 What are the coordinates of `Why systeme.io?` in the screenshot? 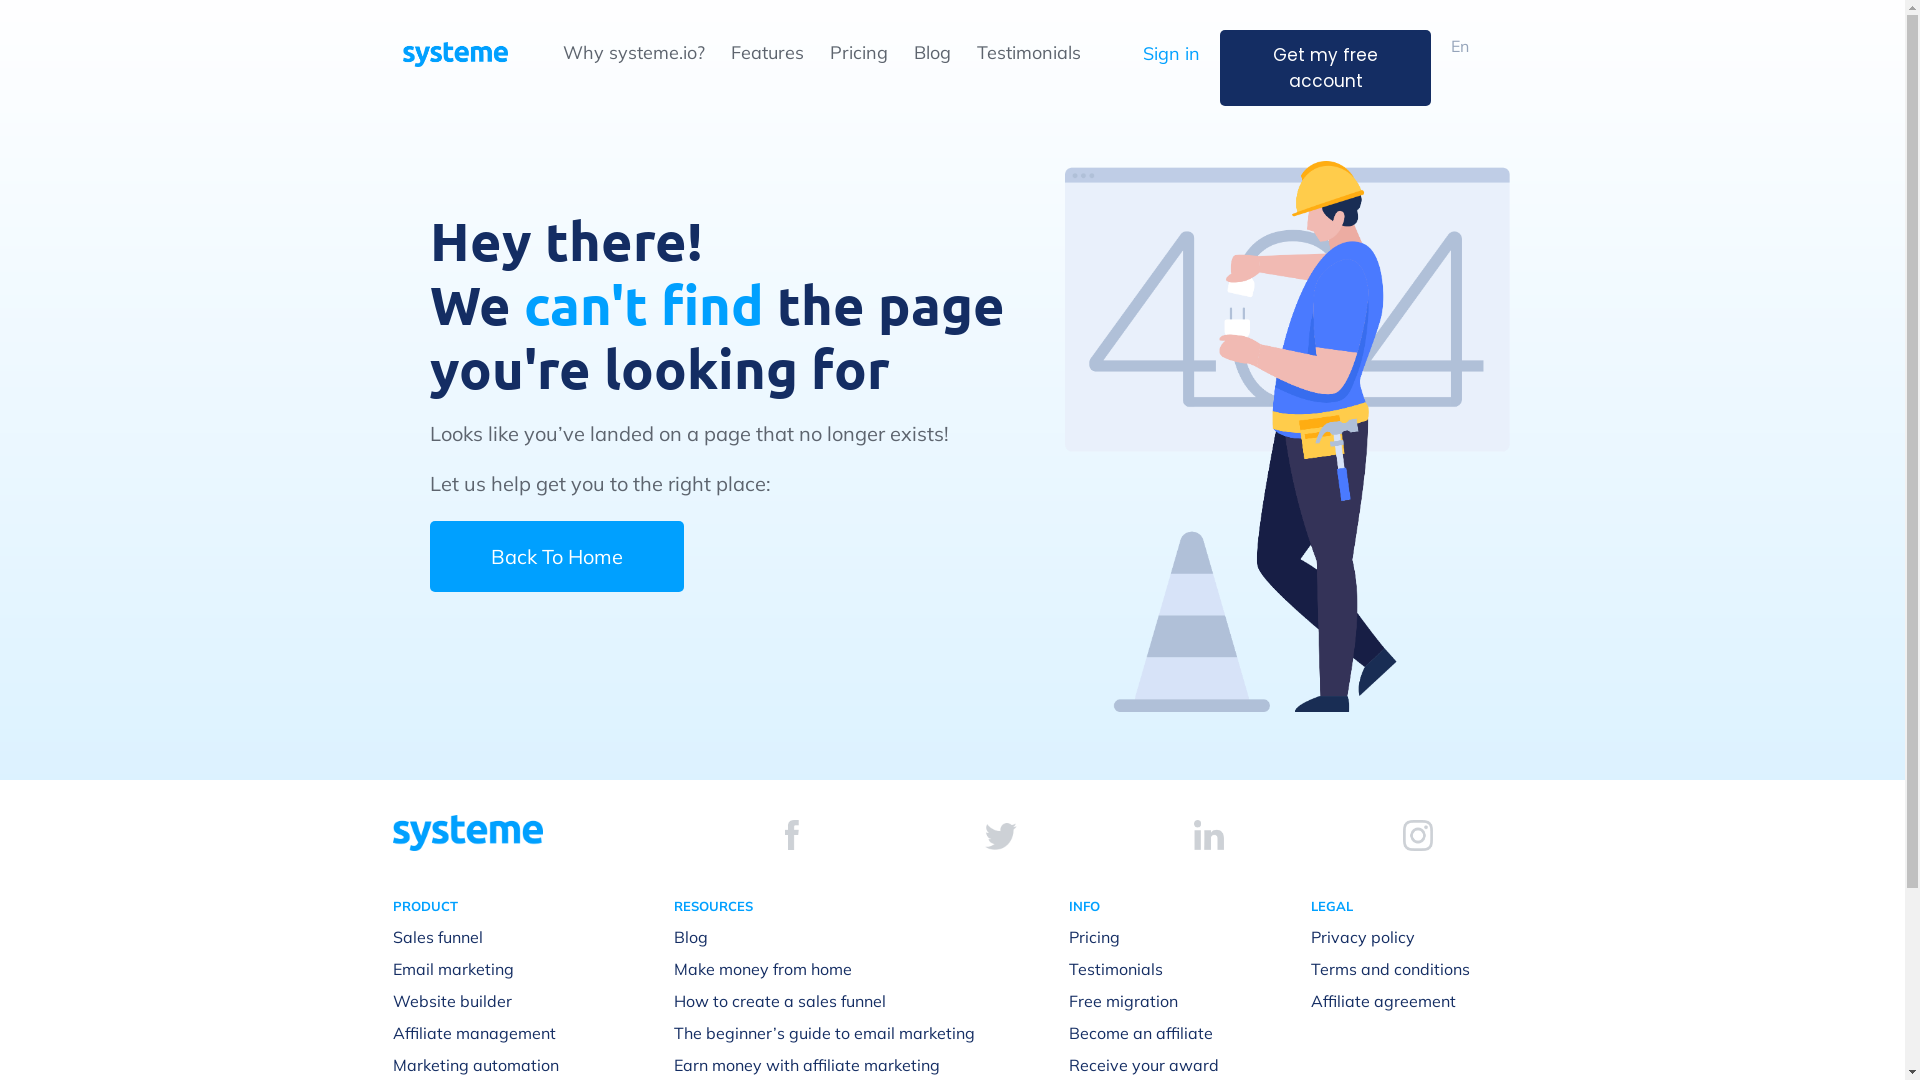 It's located at (633, 52).